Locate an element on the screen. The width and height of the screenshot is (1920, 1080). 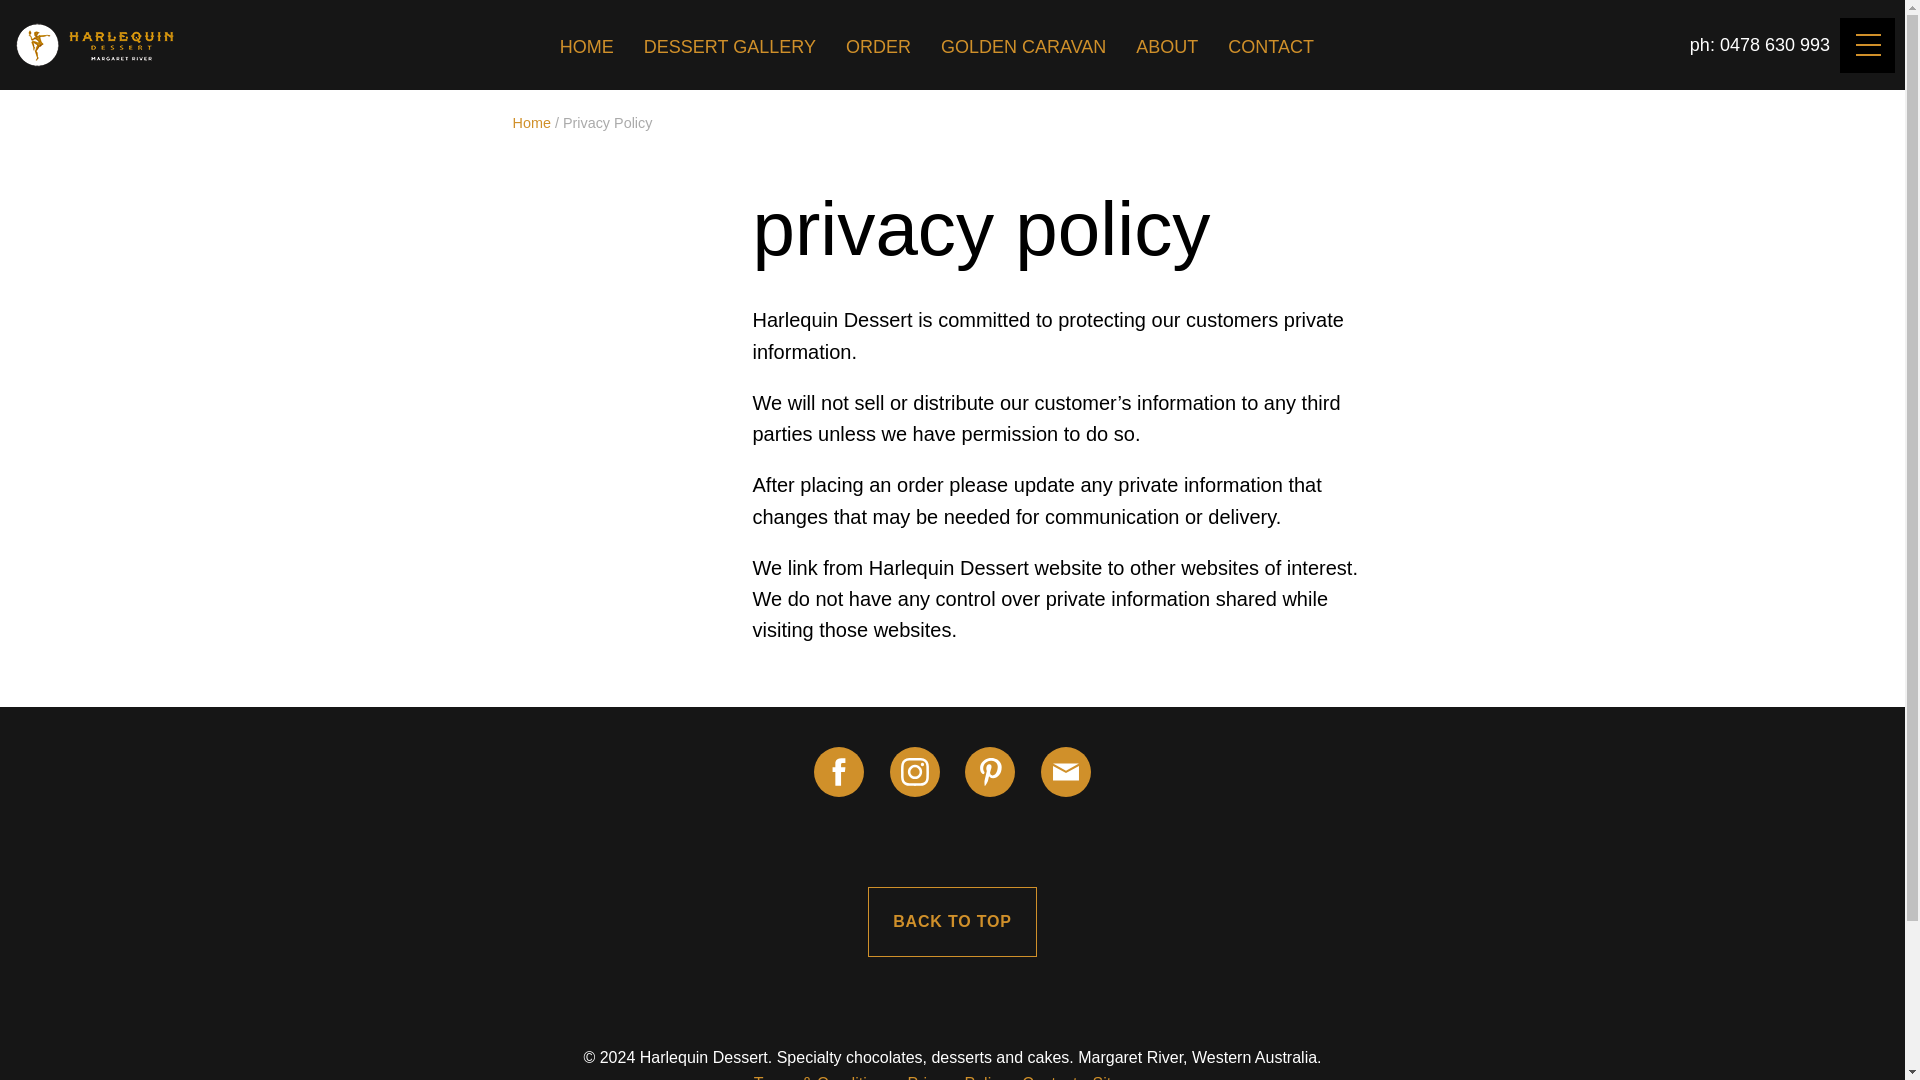
Instagram is located at coordinates (915, 772).